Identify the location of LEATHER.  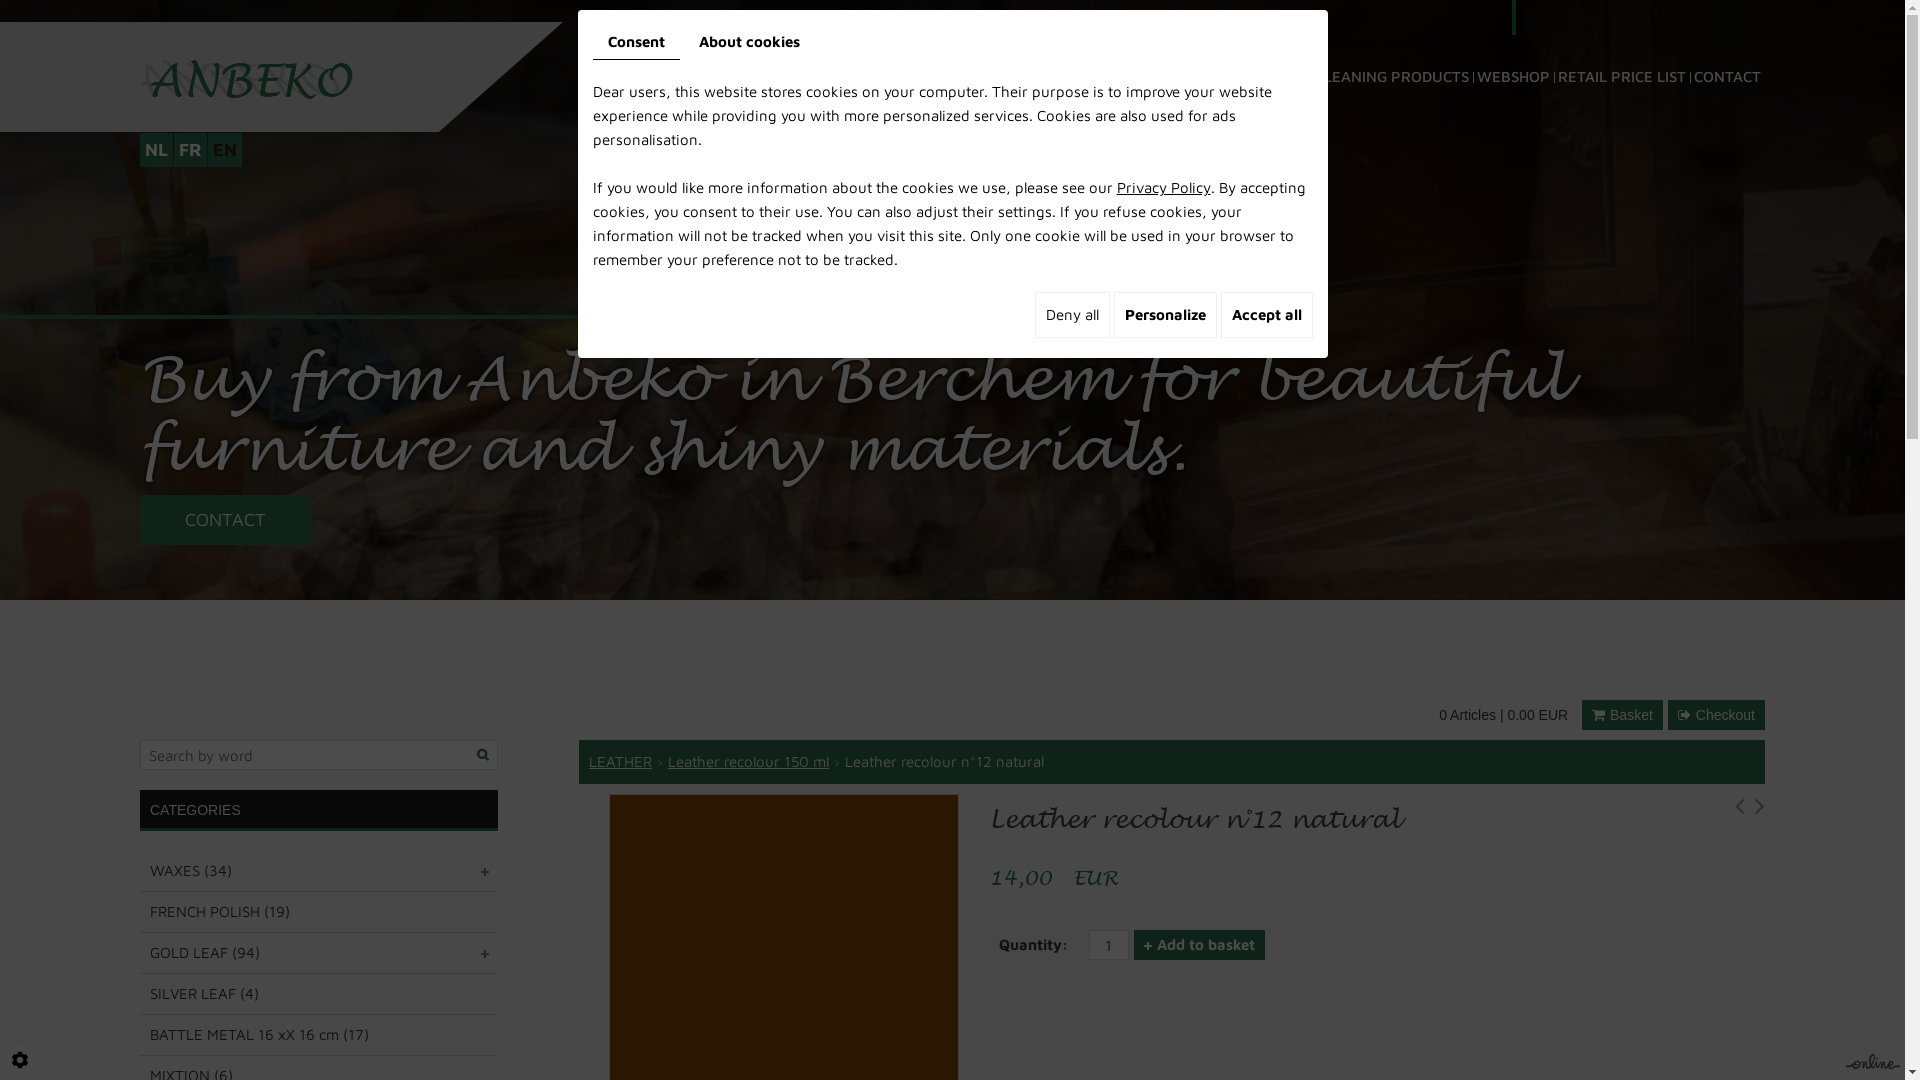
(620, 761).